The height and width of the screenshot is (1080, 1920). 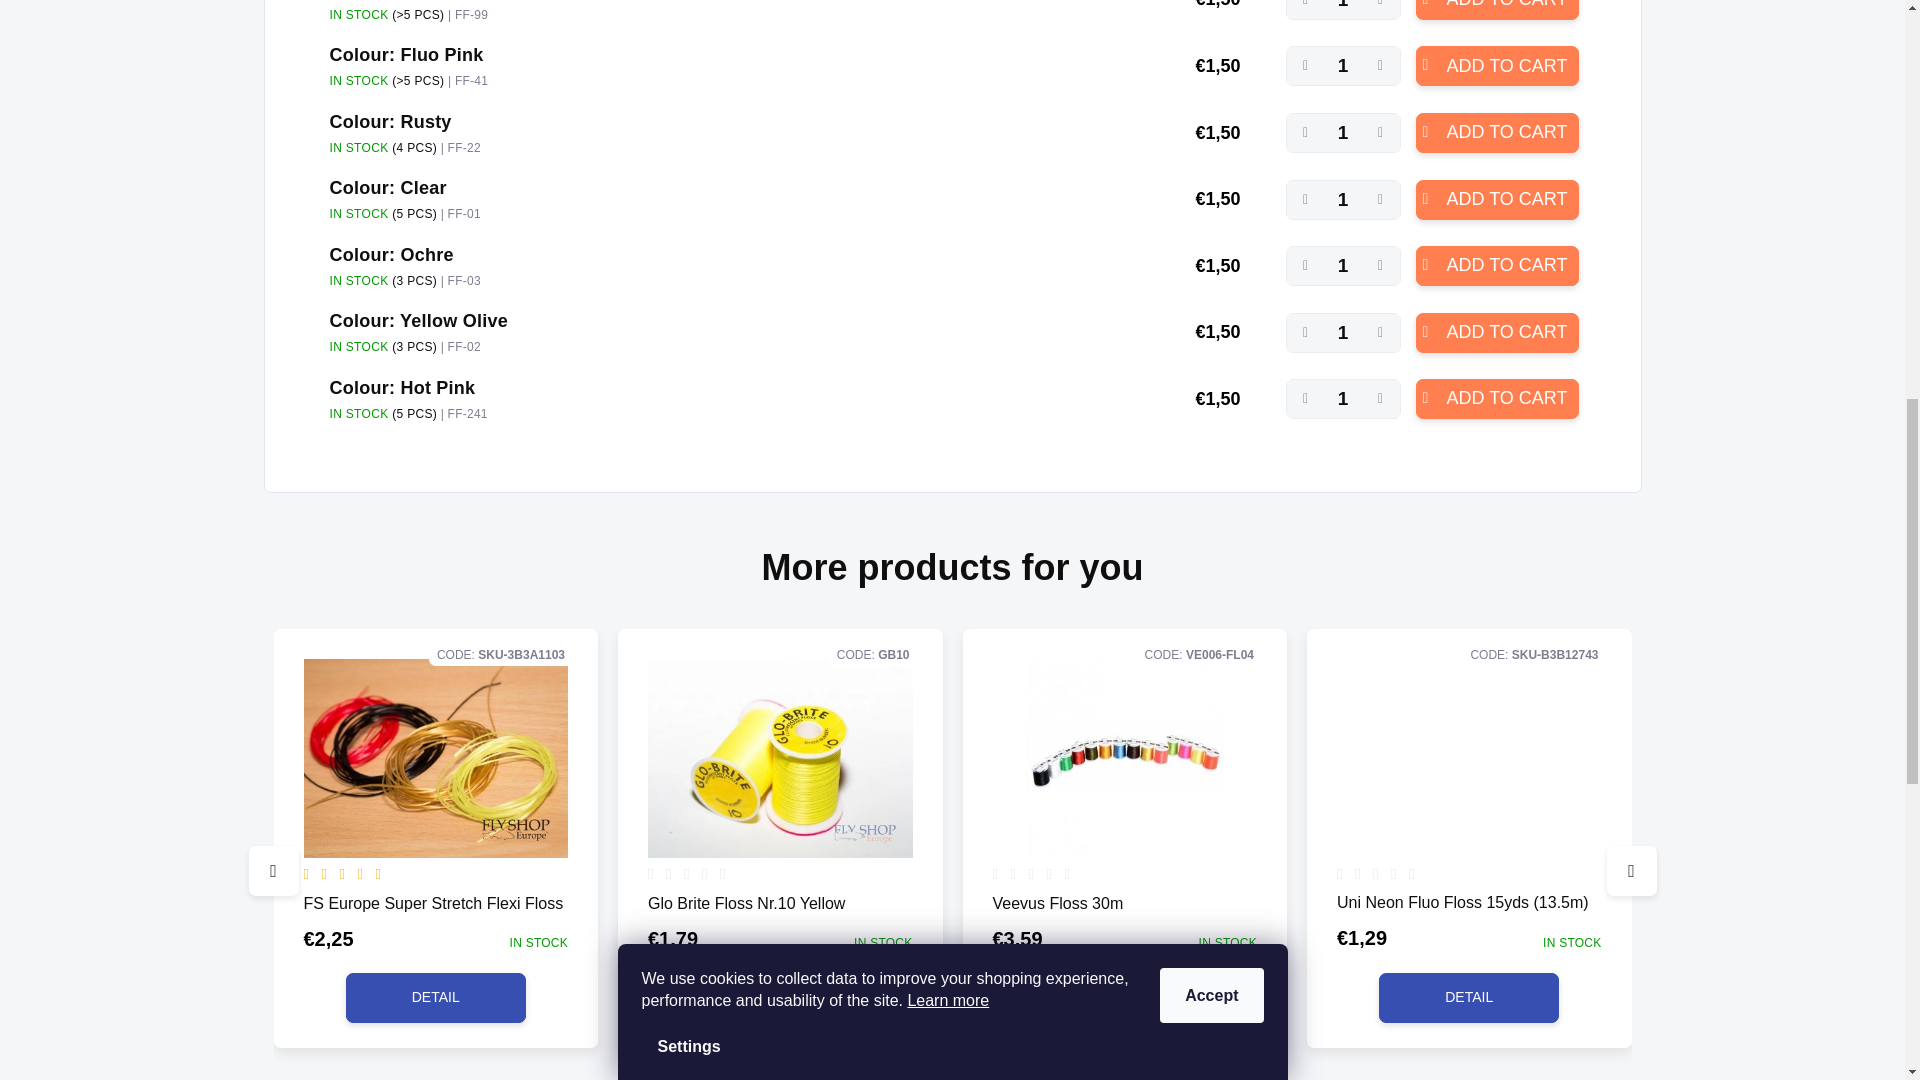 I want to click on 1, so click(x=1344, y=66).